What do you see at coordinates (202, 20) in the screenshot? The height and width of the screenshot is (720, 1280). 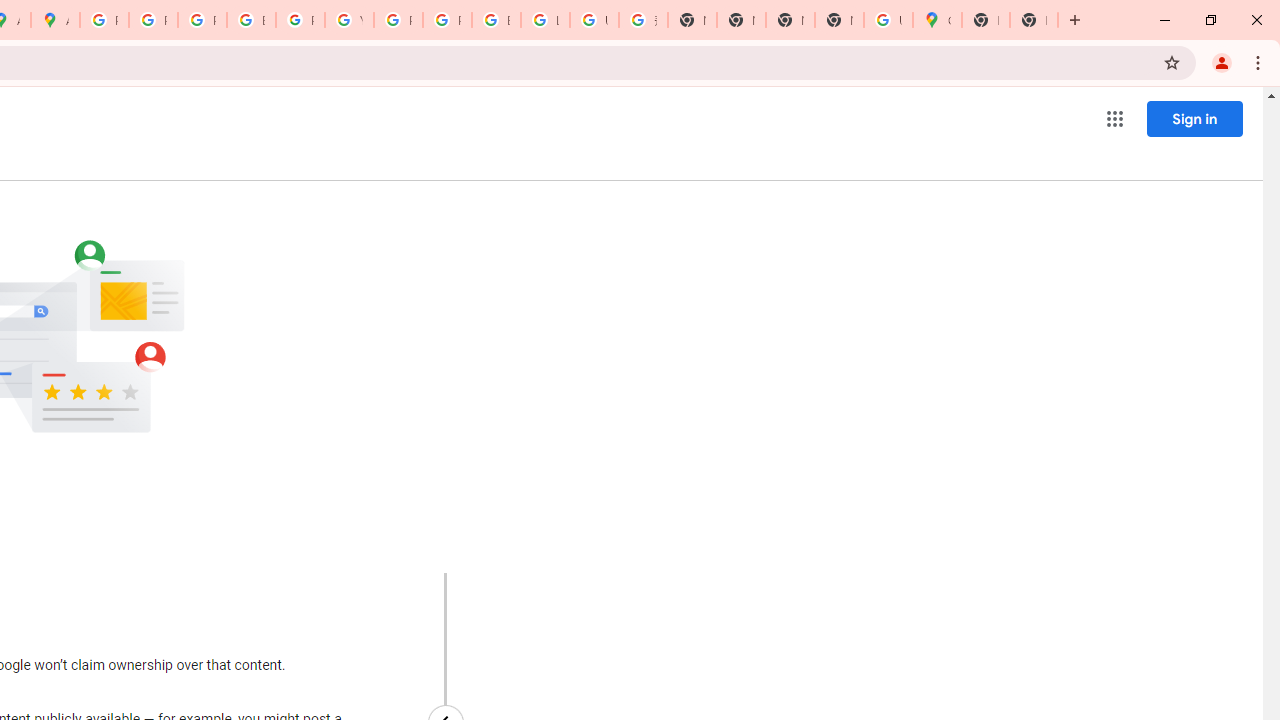 I see `Privacy Help Center - Policies Help` at bounding box center [202, 20].